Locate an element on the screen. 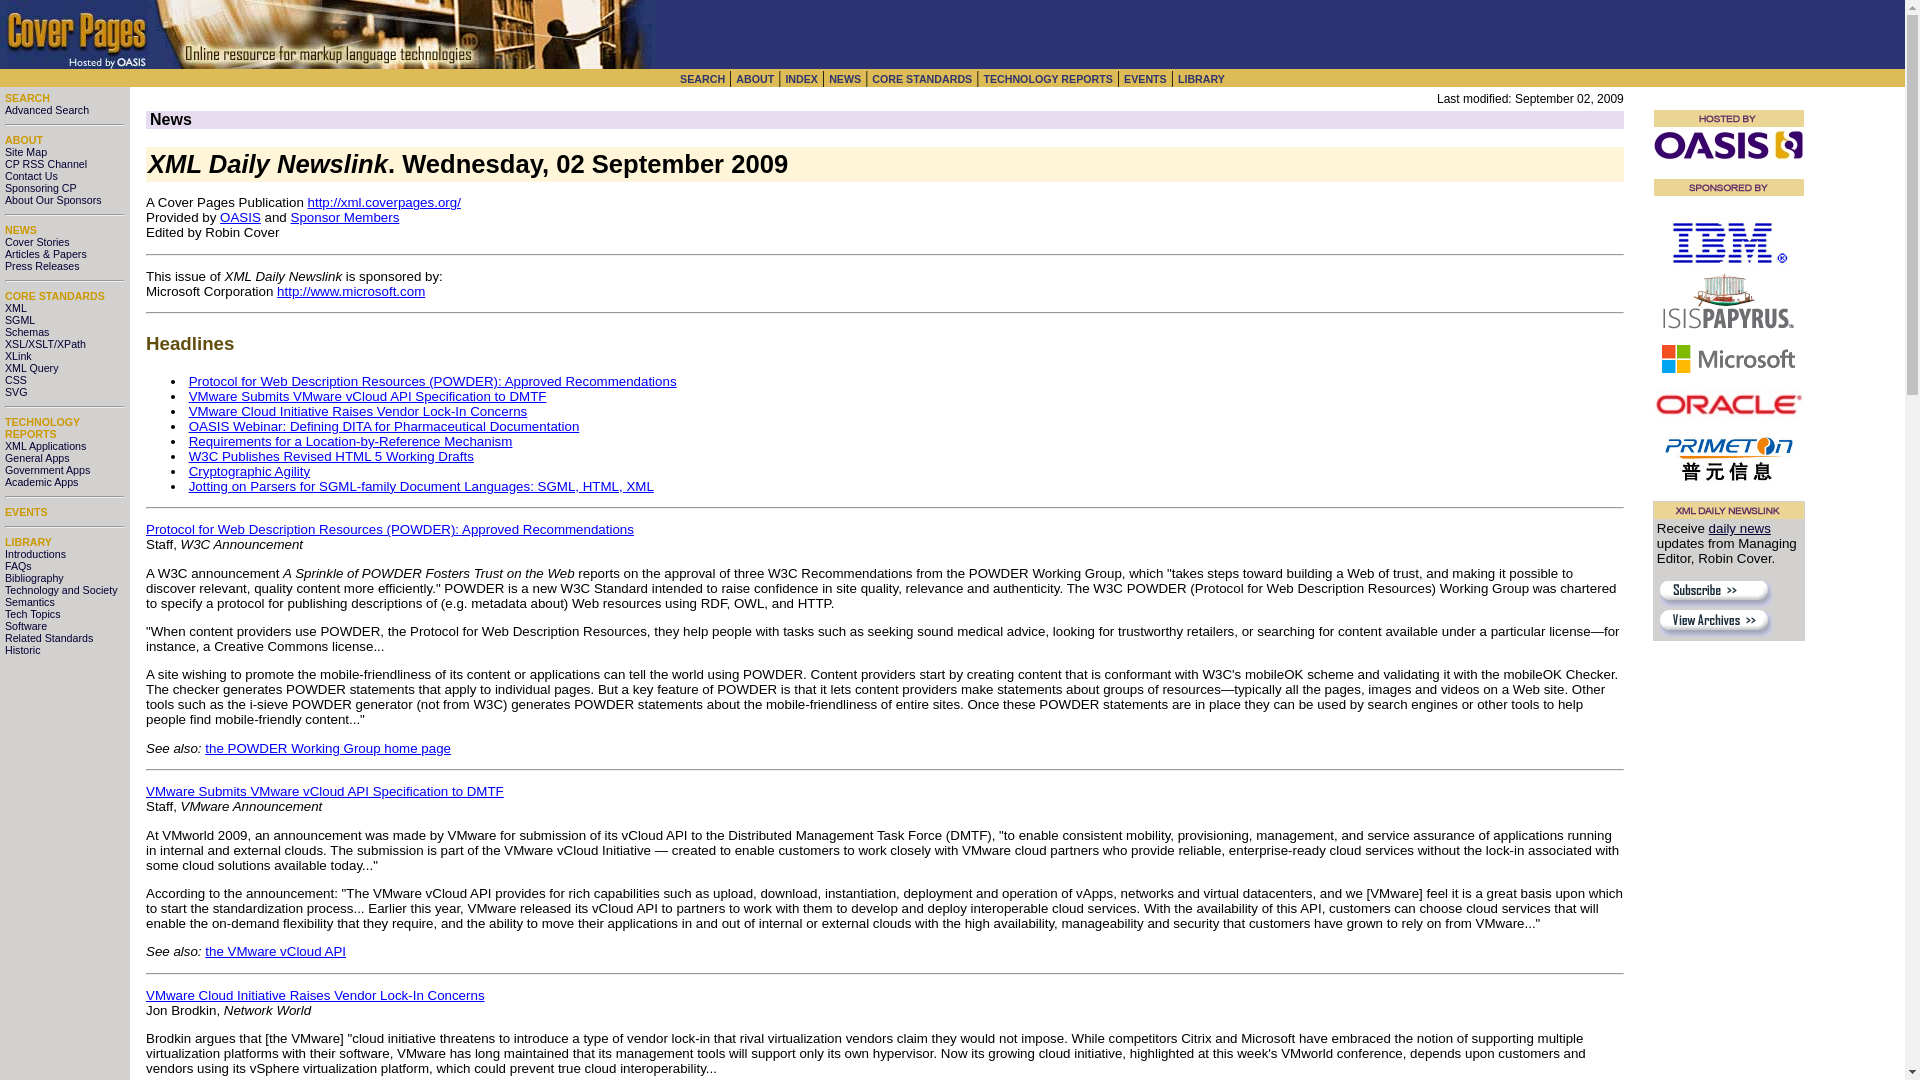 Image resolution: width=1920 pixels, height=1080 pixels. General Apps is located at coordinates (37, 458).